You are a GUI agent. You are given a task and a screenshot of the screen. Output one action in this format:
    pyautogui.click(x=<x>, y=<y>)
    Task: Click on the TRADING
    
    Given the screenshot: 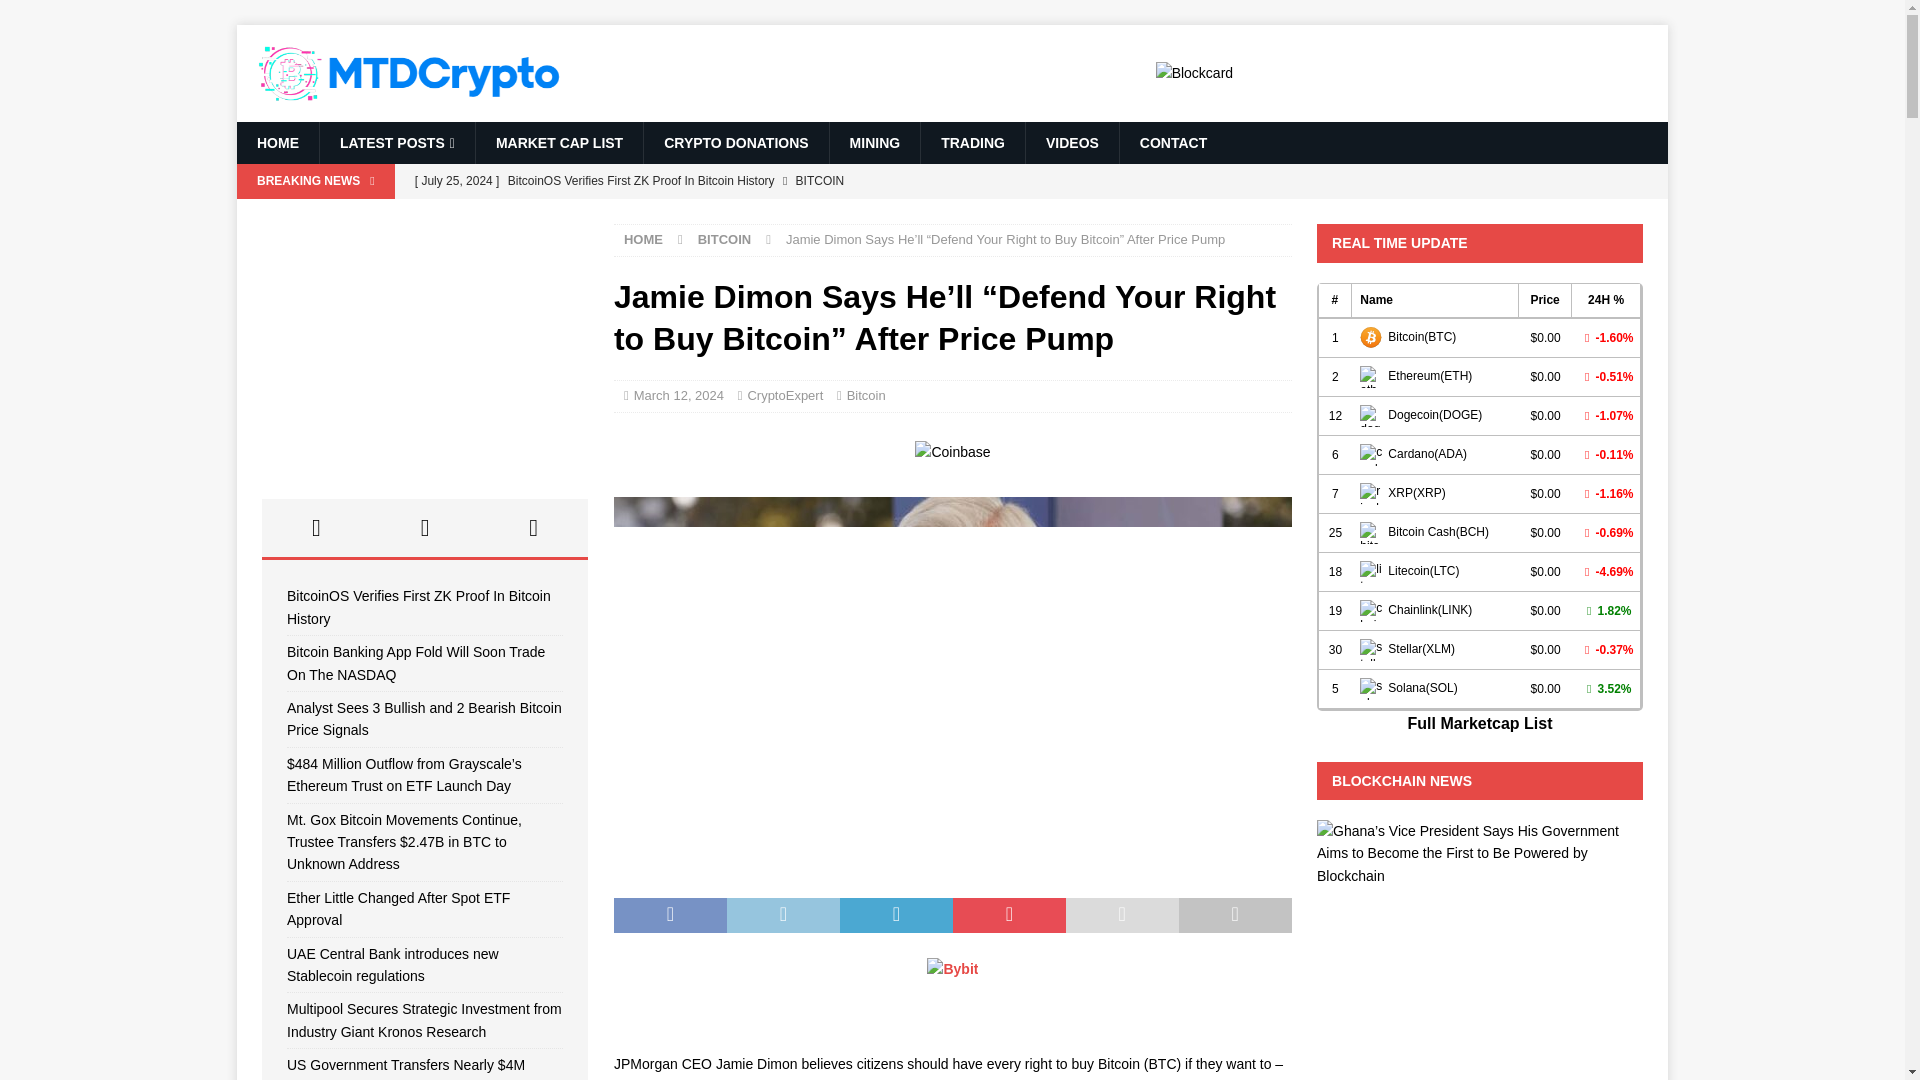 What is the action you would take?
    pyautogui.click(x=972, y=143)
    